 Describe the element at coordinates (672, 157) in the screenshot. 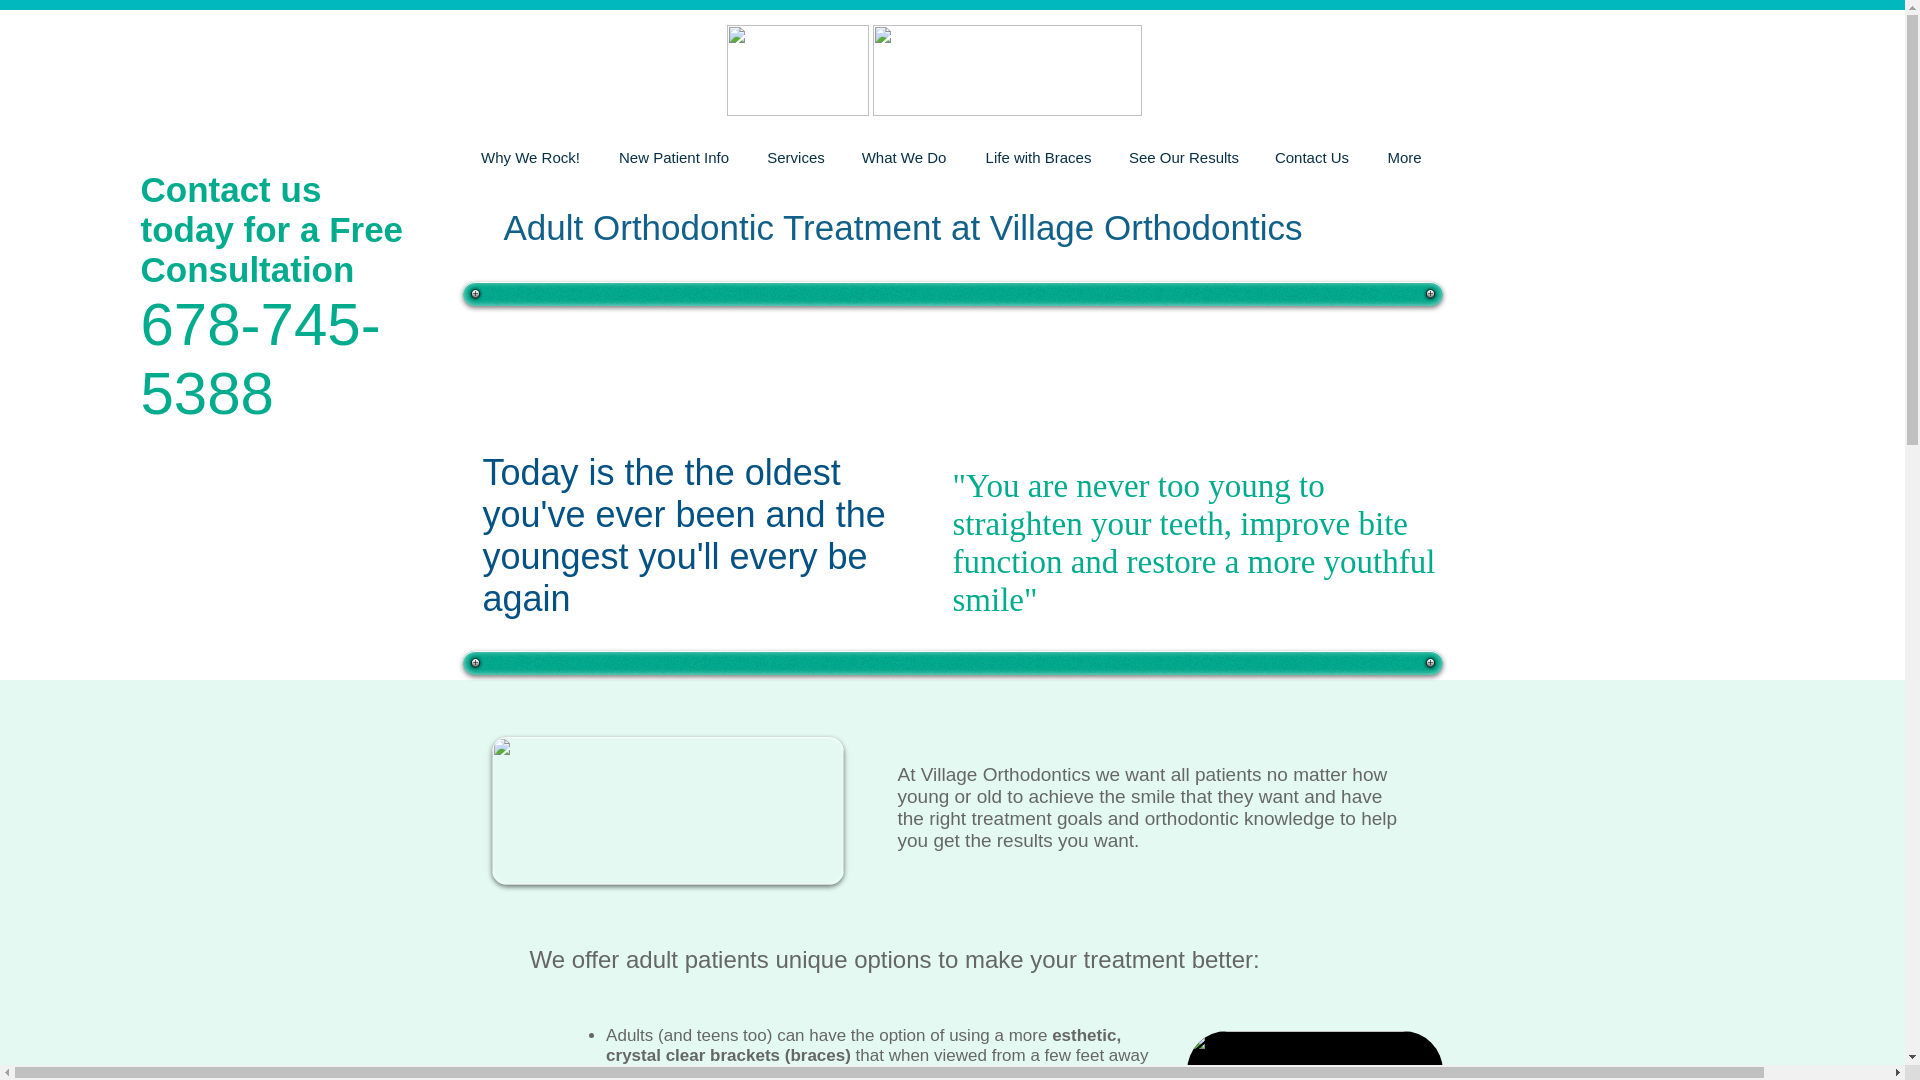

I see `New Patient Info` at that location.